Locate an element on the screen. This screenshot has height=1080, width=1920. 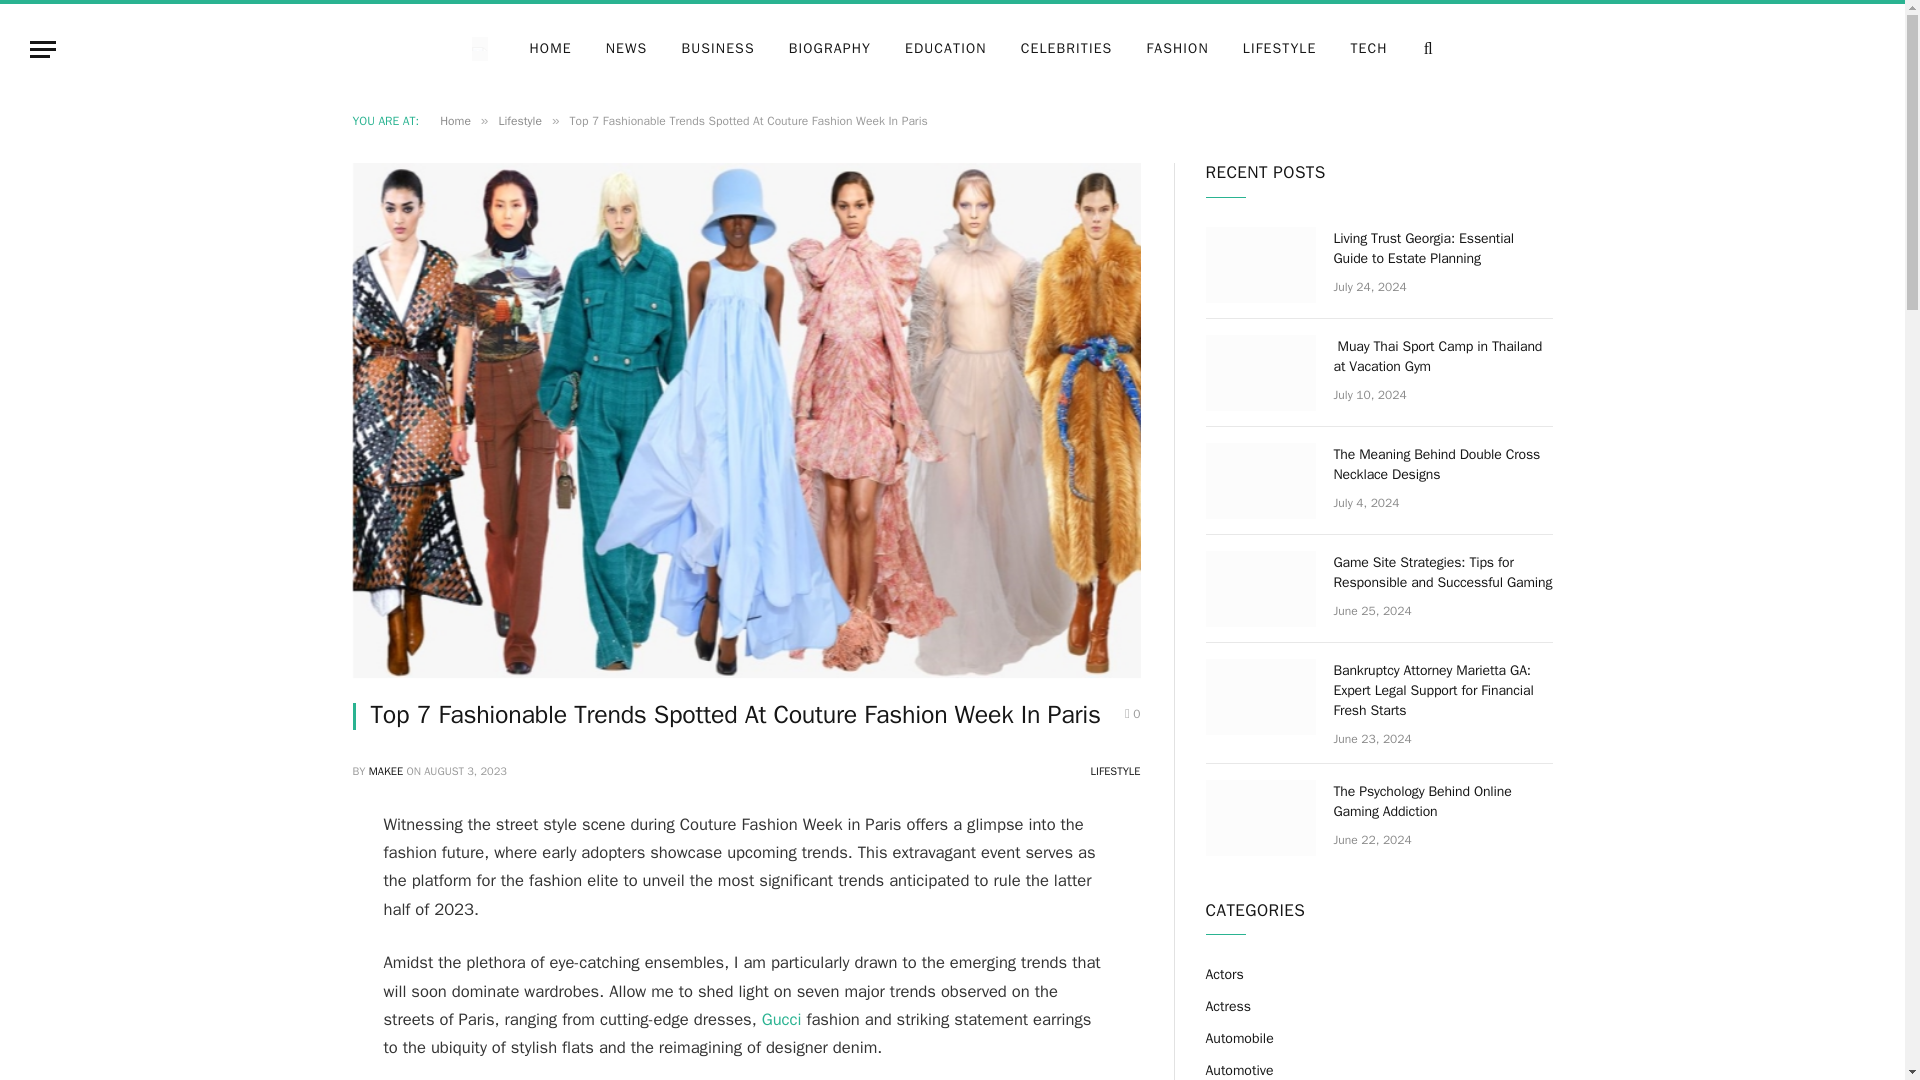
EDUCATION is located at coordinates (946, 48).